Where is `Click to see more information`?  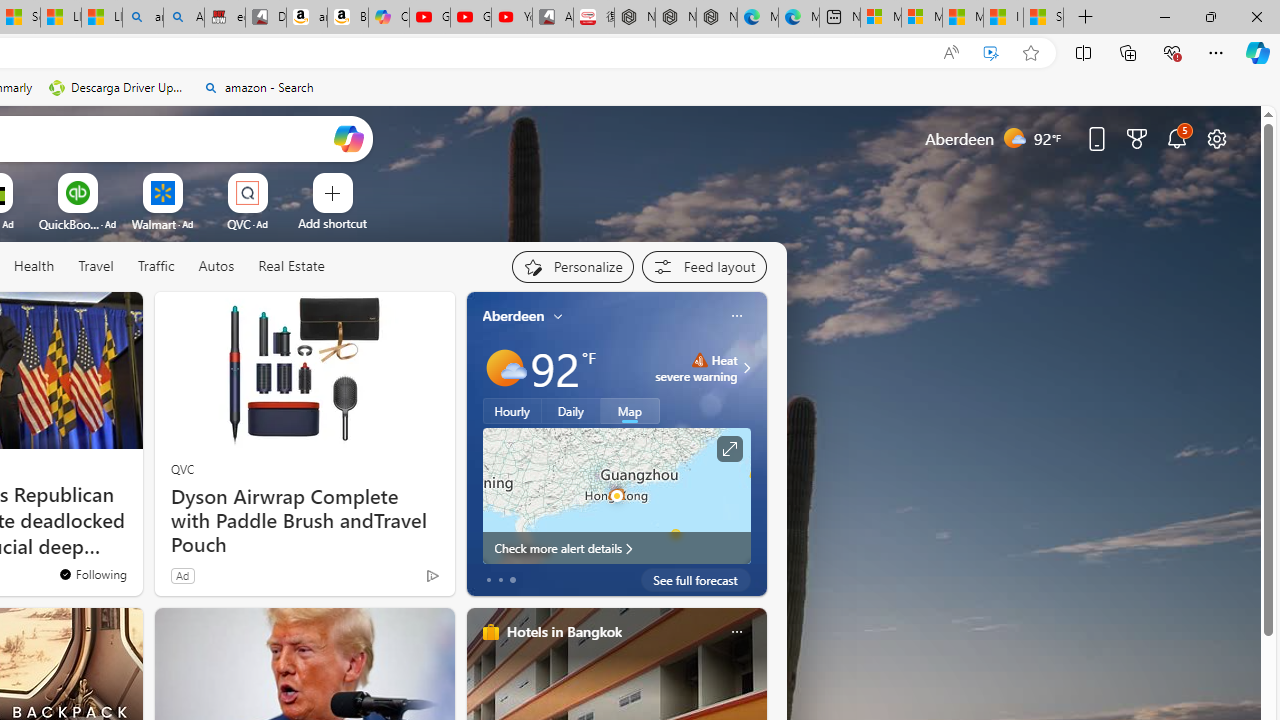 Click to see more information is located at coordinates (728, 449).